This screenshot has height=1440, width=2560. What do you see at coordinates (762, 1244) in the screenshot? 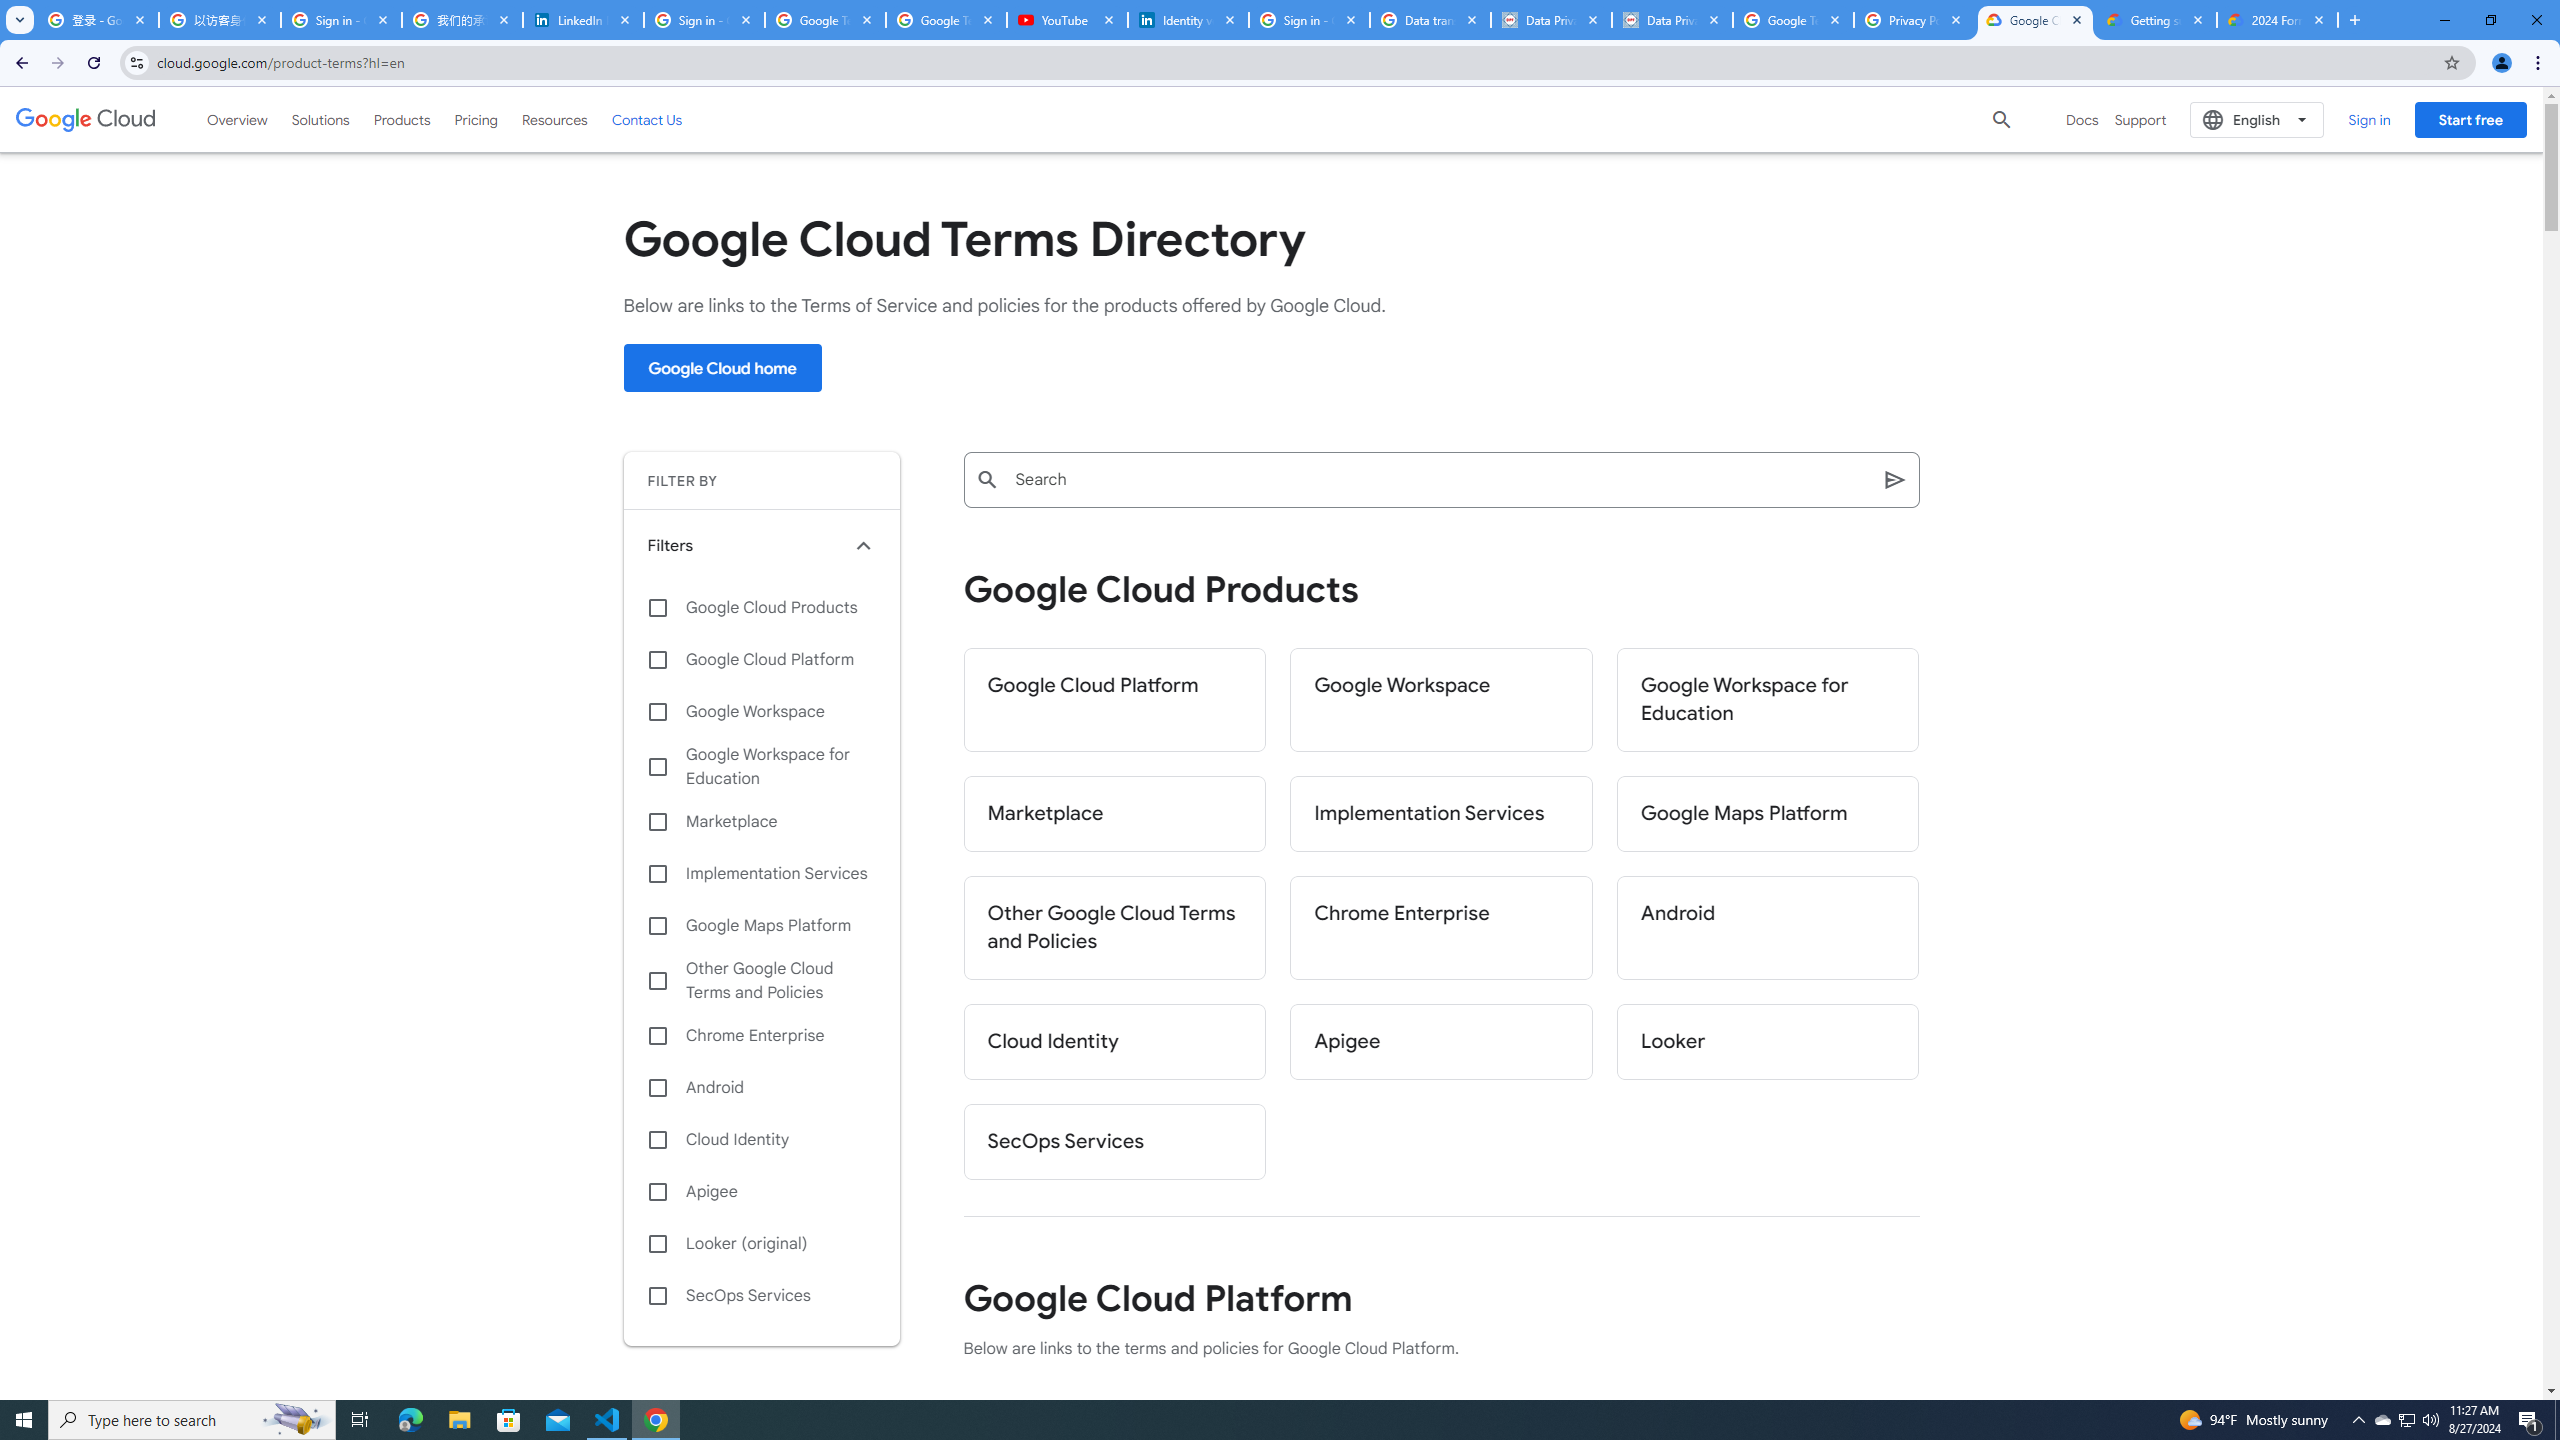
I see `Looker (original)` at bounding box center [762, 1244].